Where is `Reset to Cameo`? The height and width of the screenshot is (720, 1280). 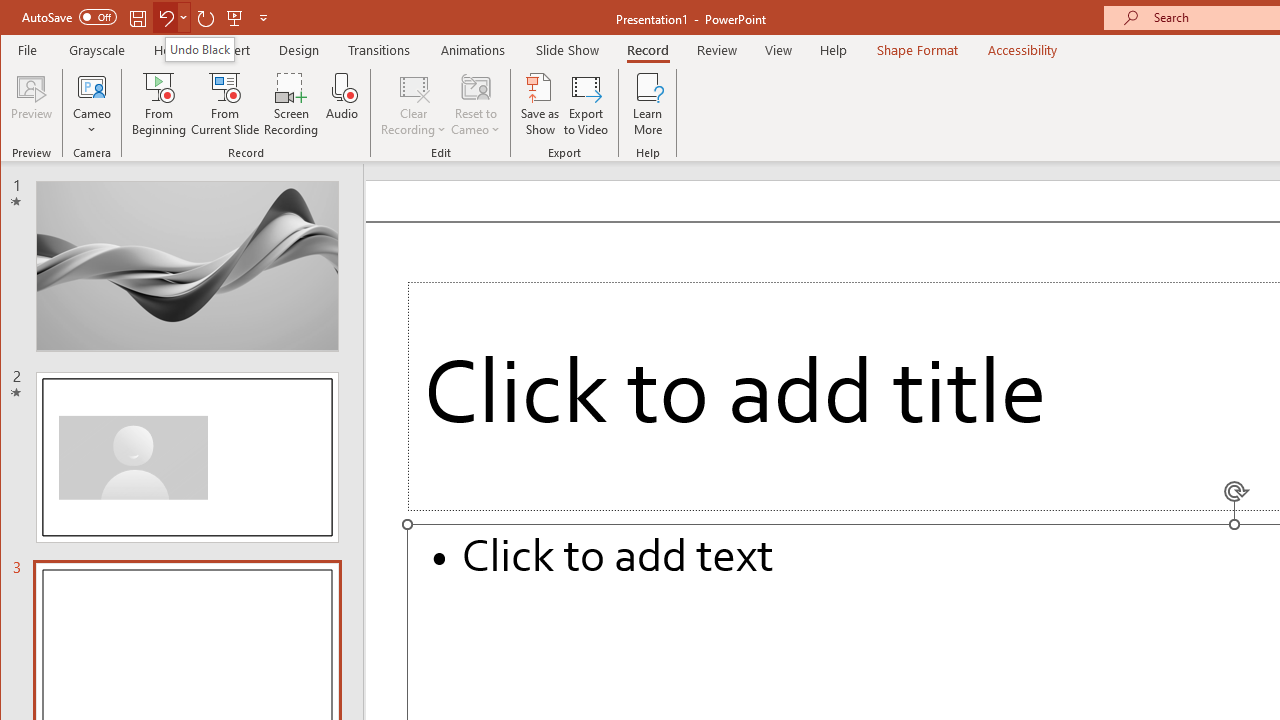 Reset to Cameo is located at coordinates (476, 104).